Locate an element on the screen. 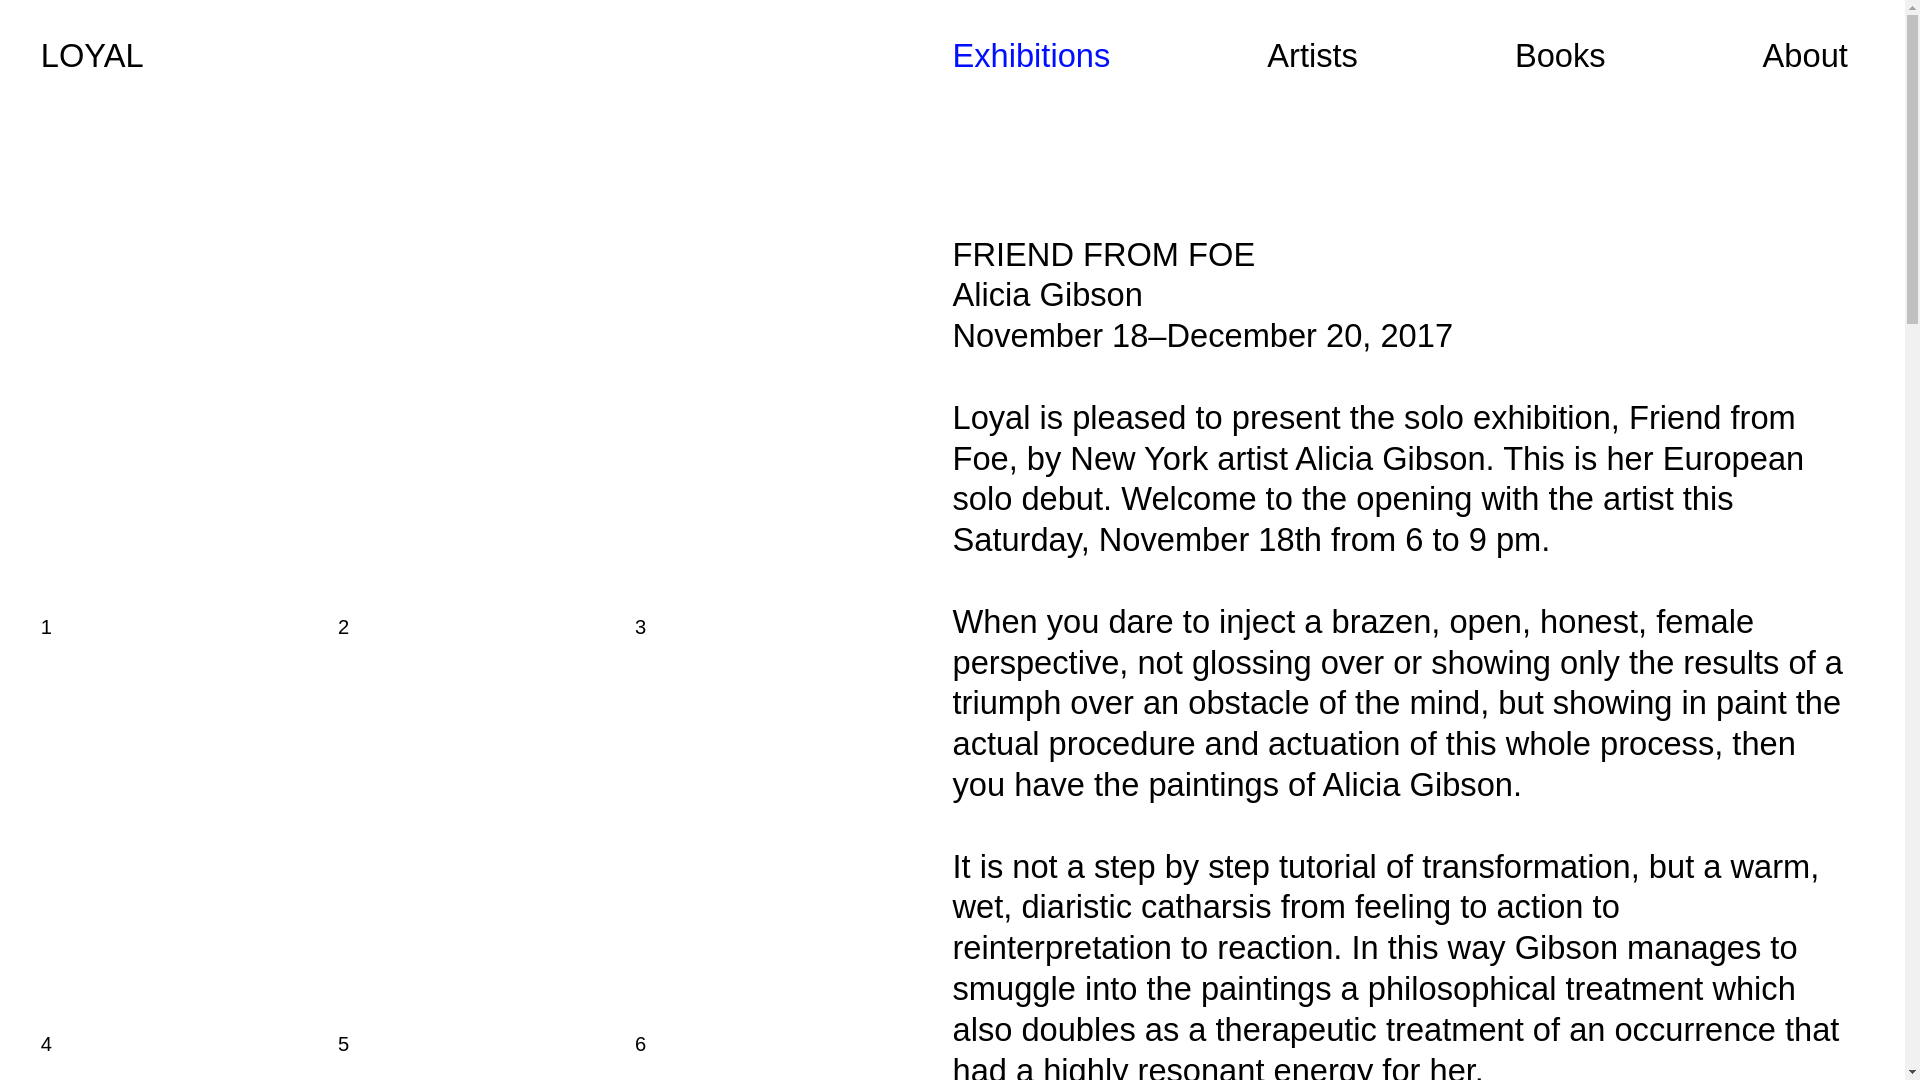 This screenshot has height=1080, width=1920. Books is located at coordinates (1560, 55).